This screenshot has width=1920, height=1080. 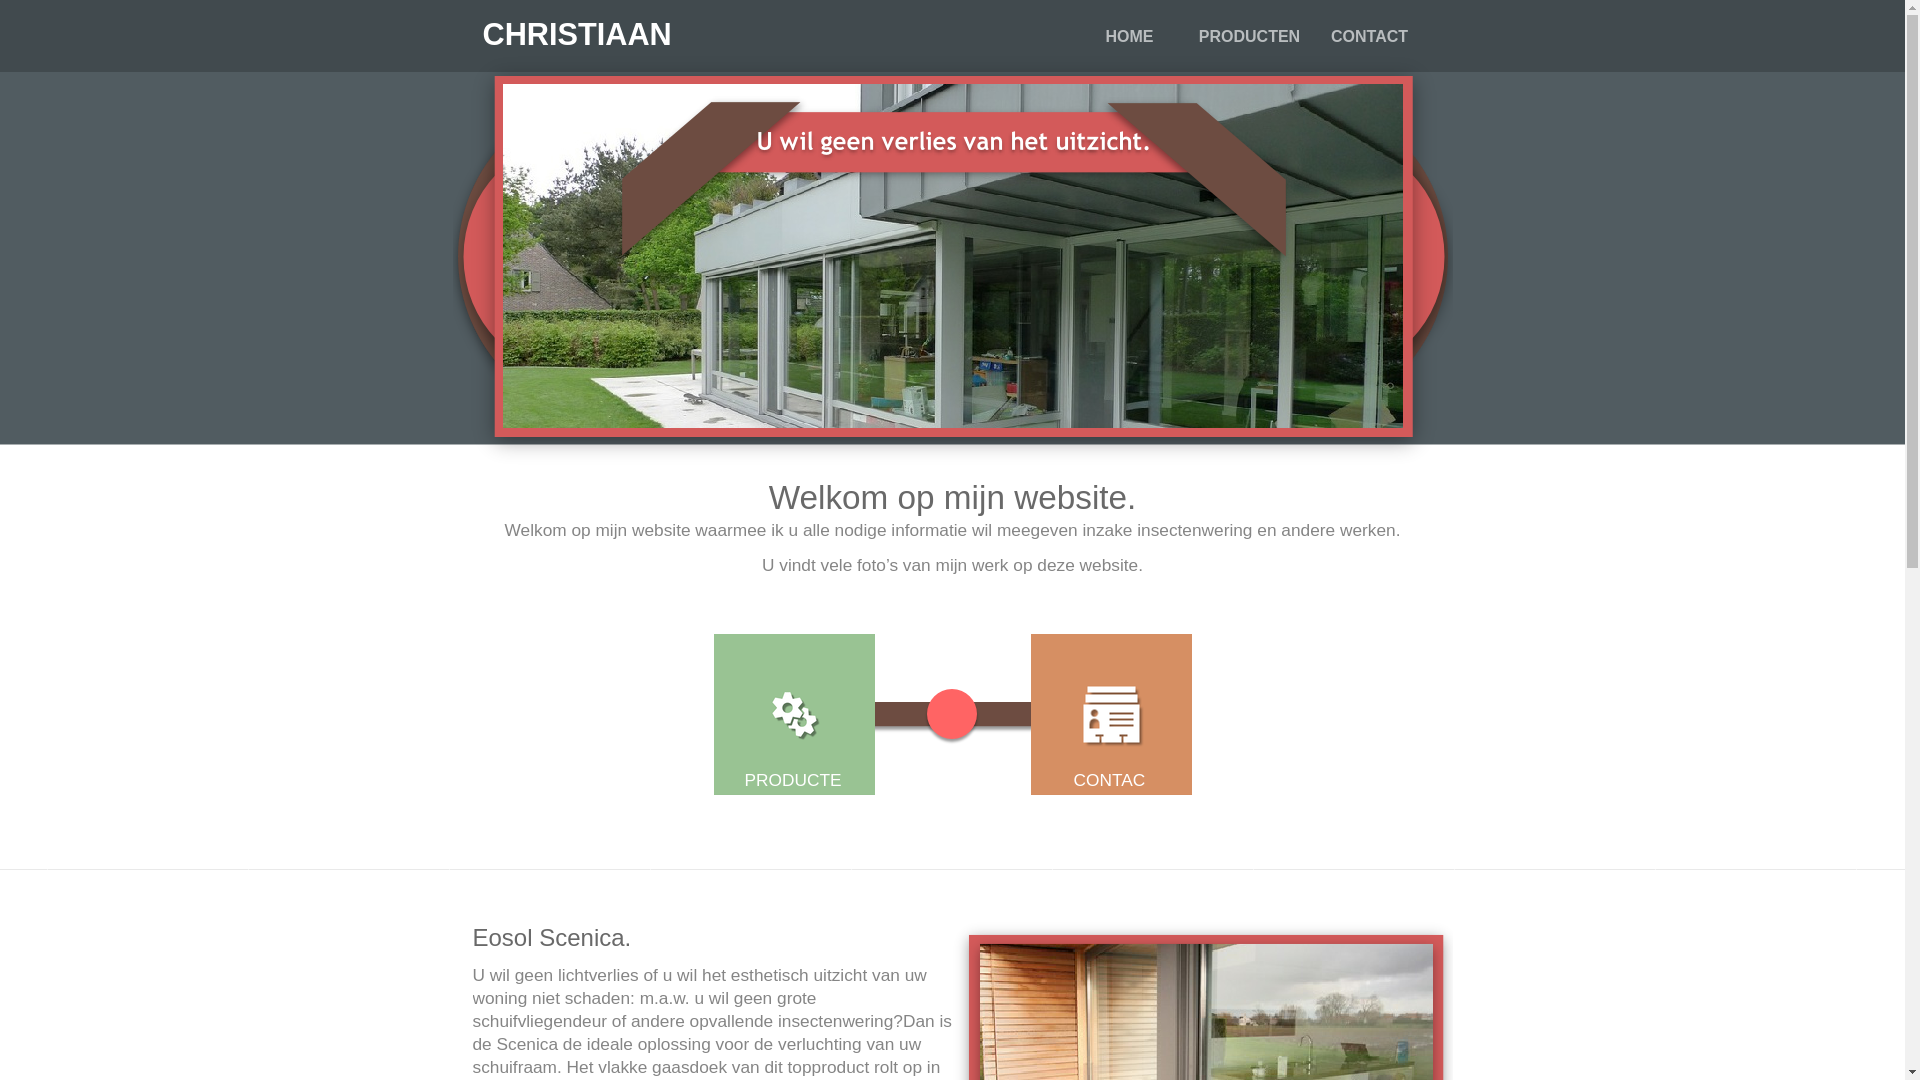 What do you see at coordinates (1110, 791) in the screenshot?
I see `CONTACT` at bounding box center [1110, 791].